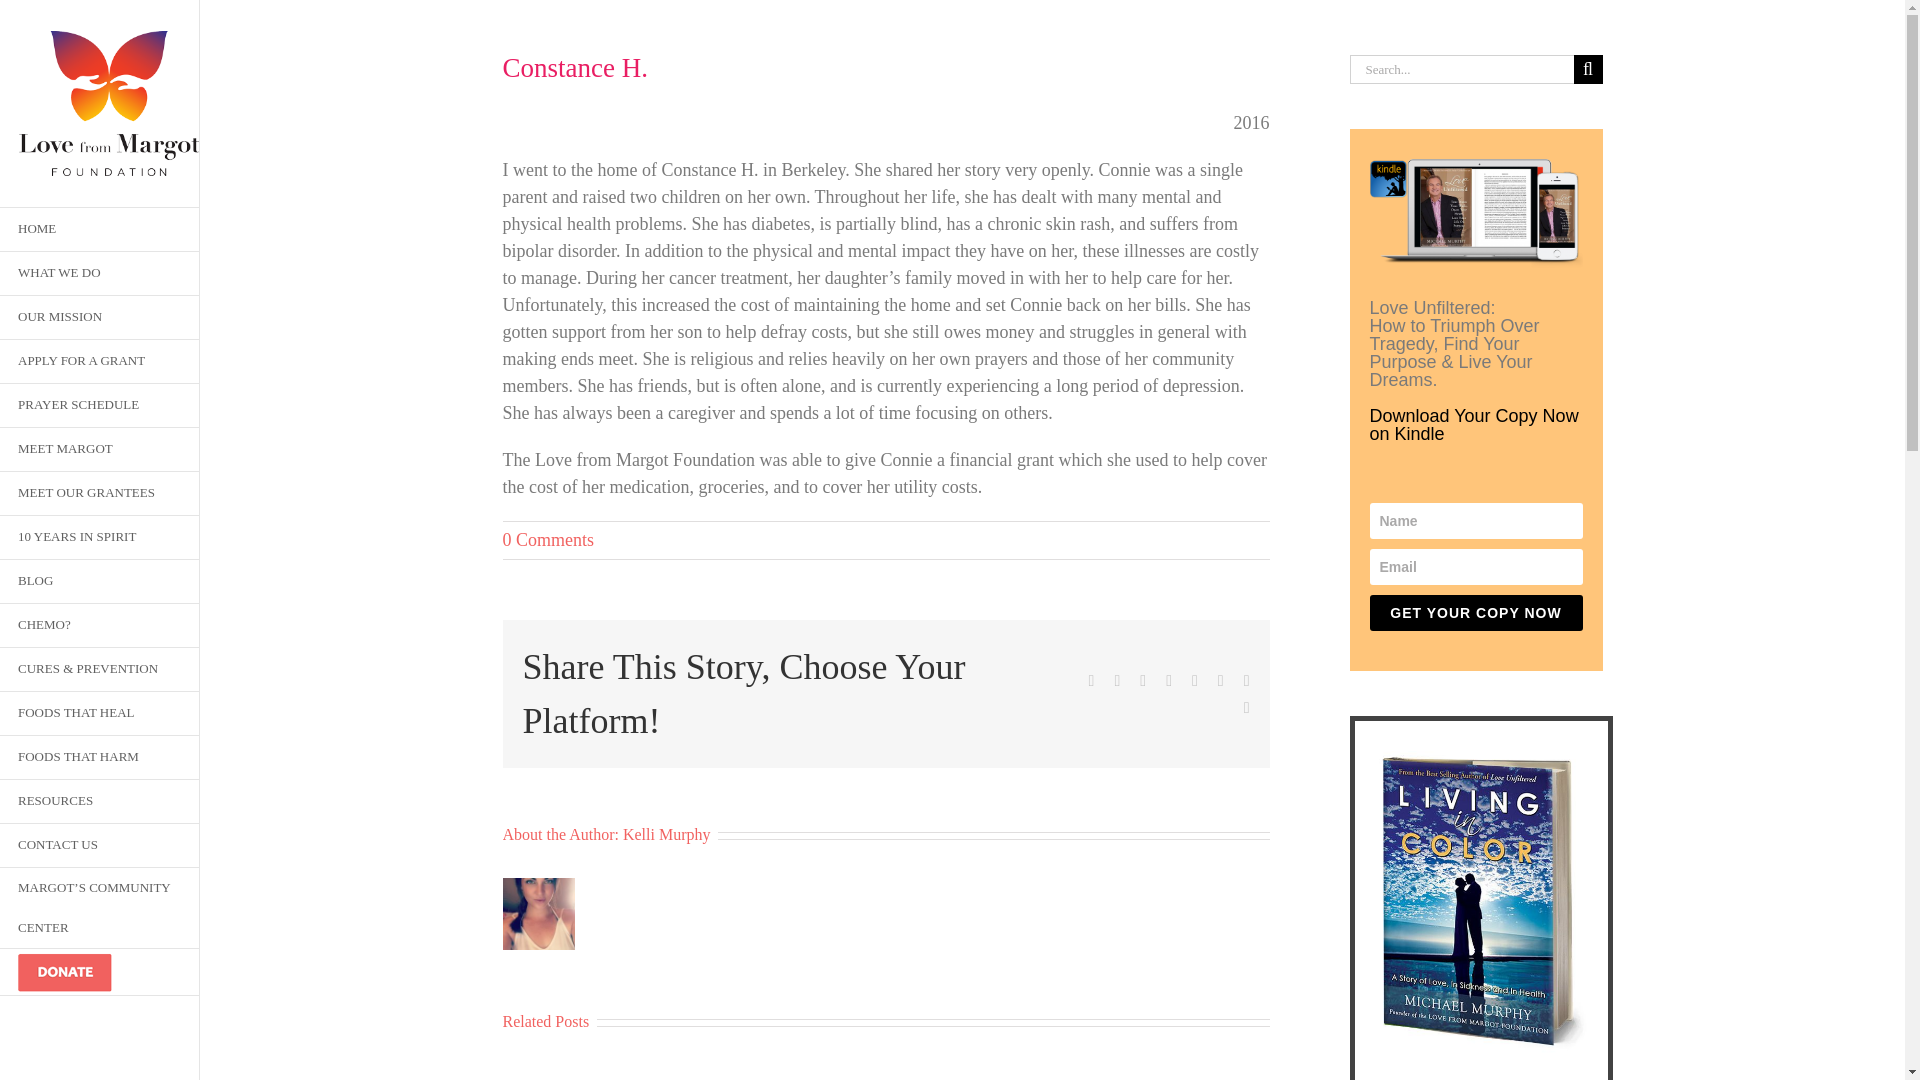 The image size is (1920, 1080). I want to click on 10 YEARS IN SPIRIT, so click(100, 538).